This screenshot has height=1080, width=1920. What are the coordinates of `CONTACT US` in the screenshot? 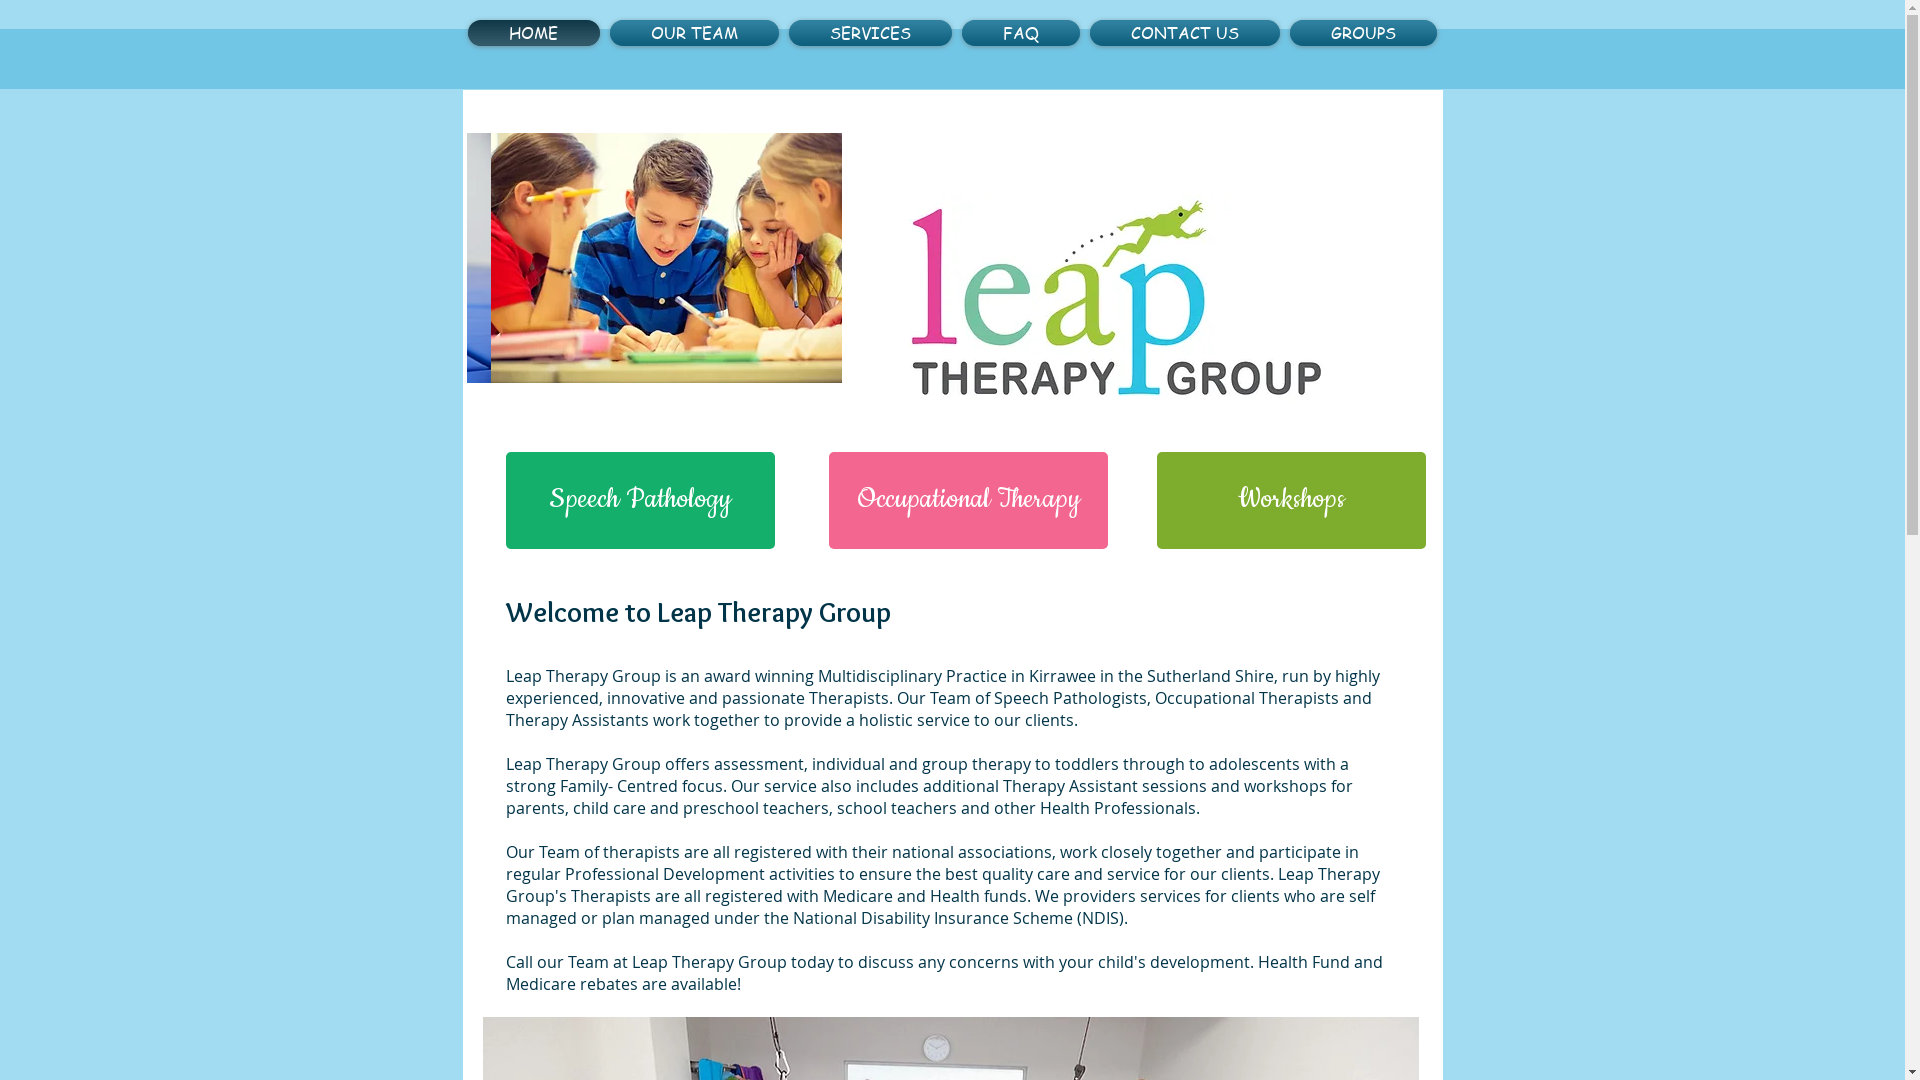 It's located at (1184, 33).